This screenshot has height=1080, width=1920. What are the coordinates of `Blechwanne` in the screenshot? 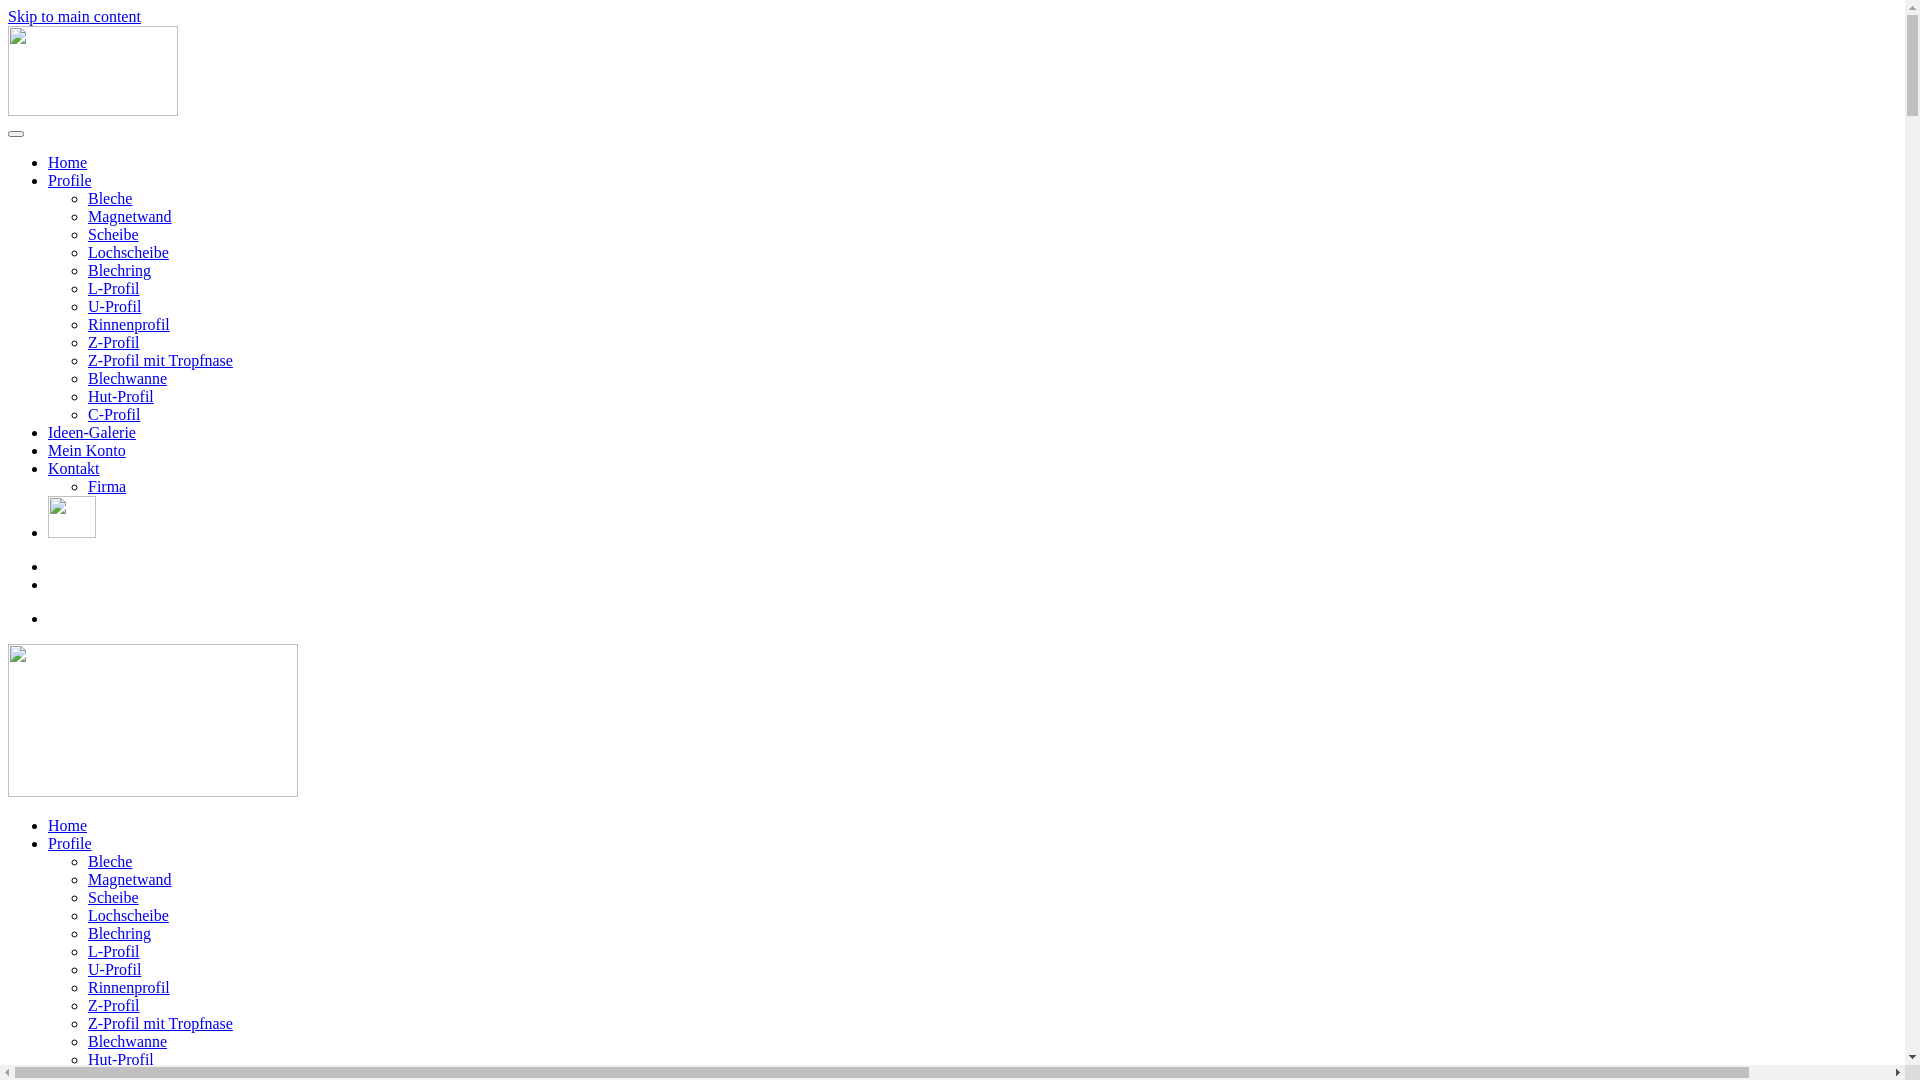 It's located at (128, 1042).